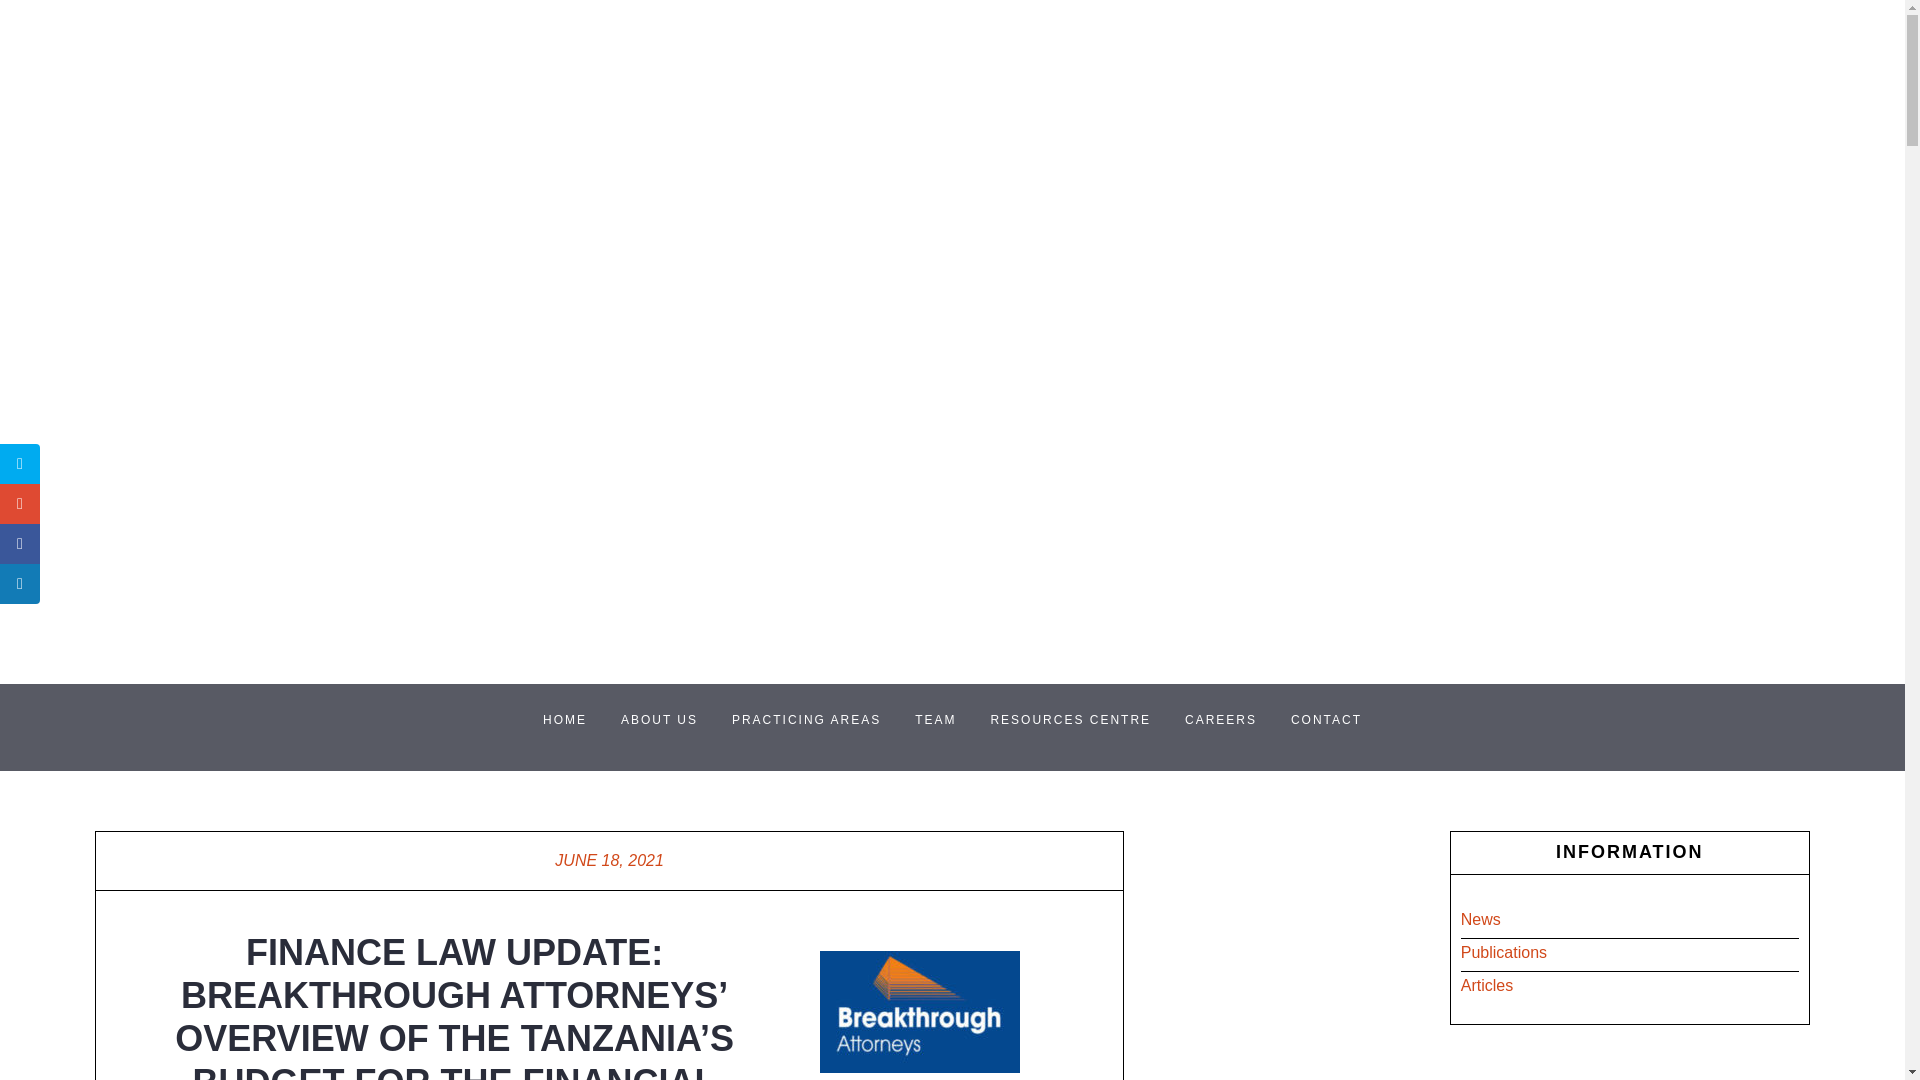 Image resolution: width=1920 pixels, height=1080 pixels. Describe the element at coordinates (1486, 985) in the screenshot. I see `Articles` at that location.